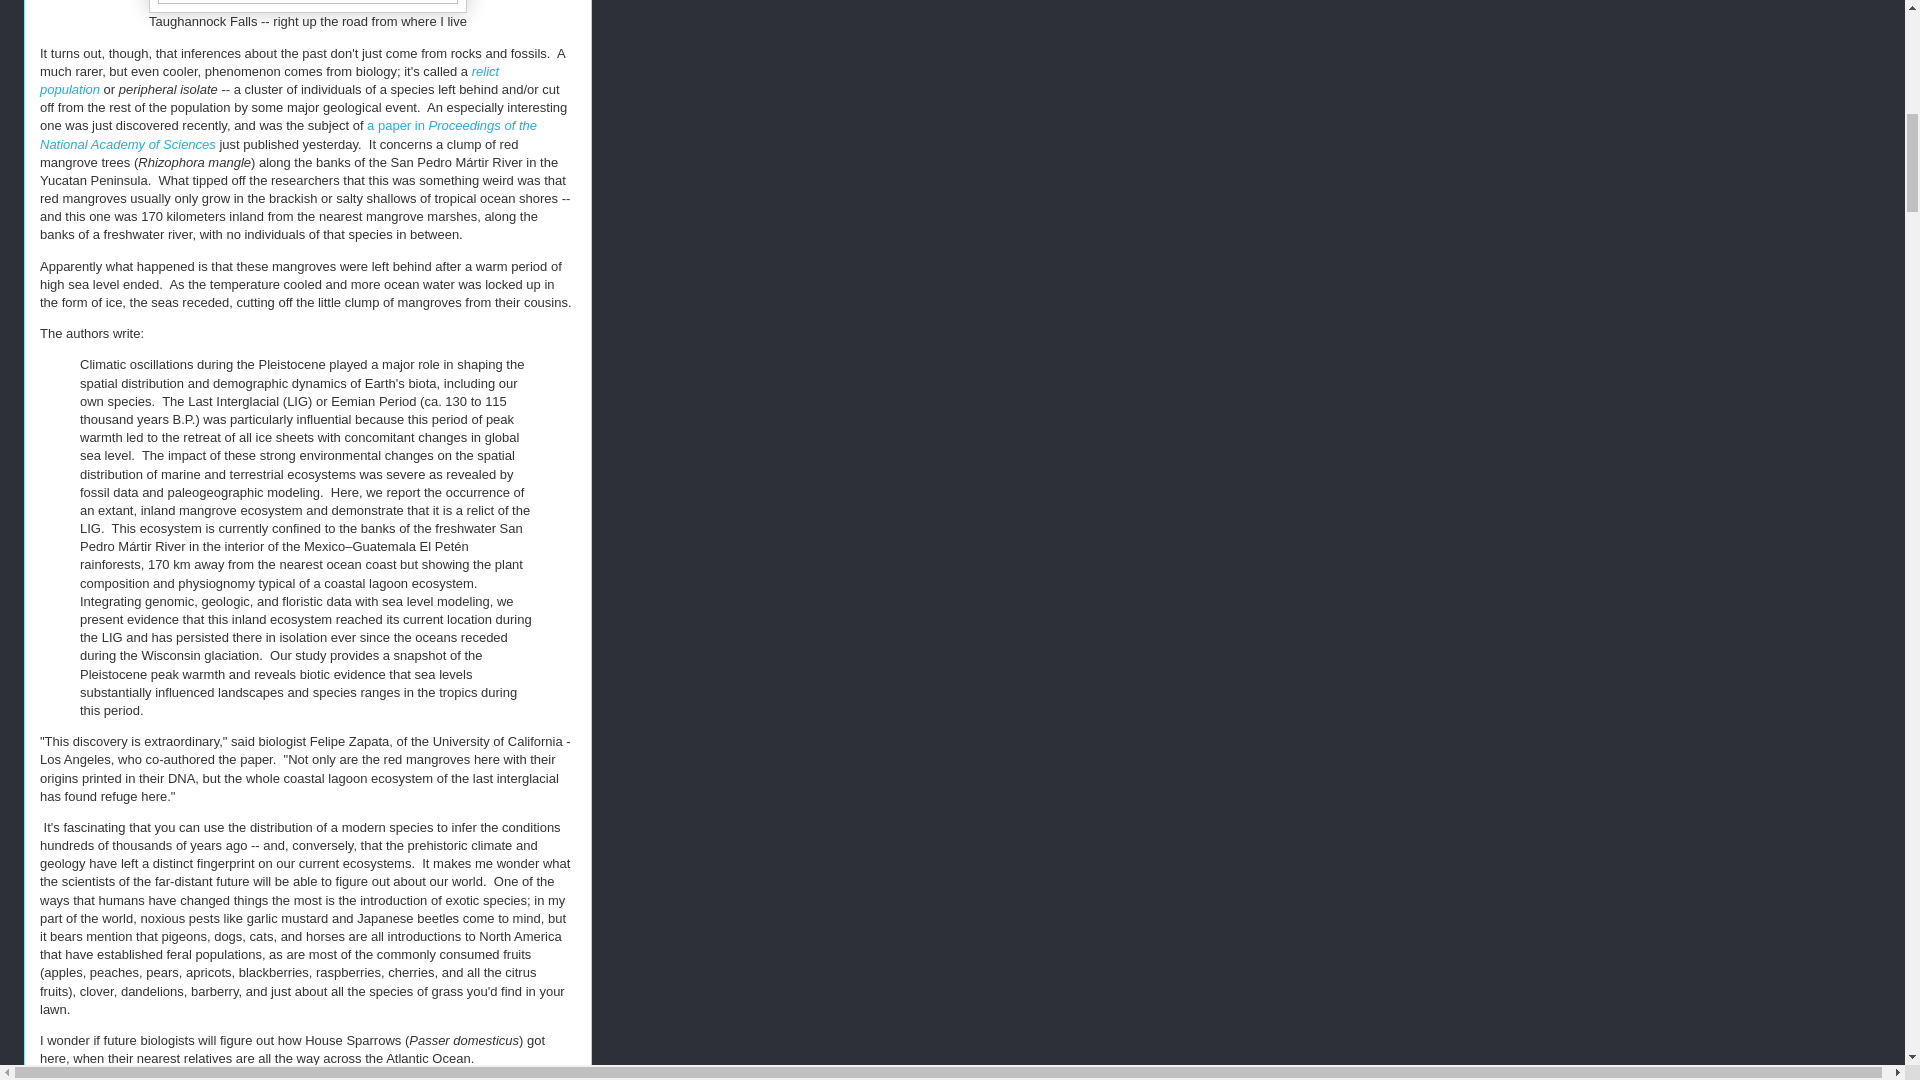  What do you see at coordinates (270, 80) in the screenshot?
I see `relict population` at bounding box center [270, 80].